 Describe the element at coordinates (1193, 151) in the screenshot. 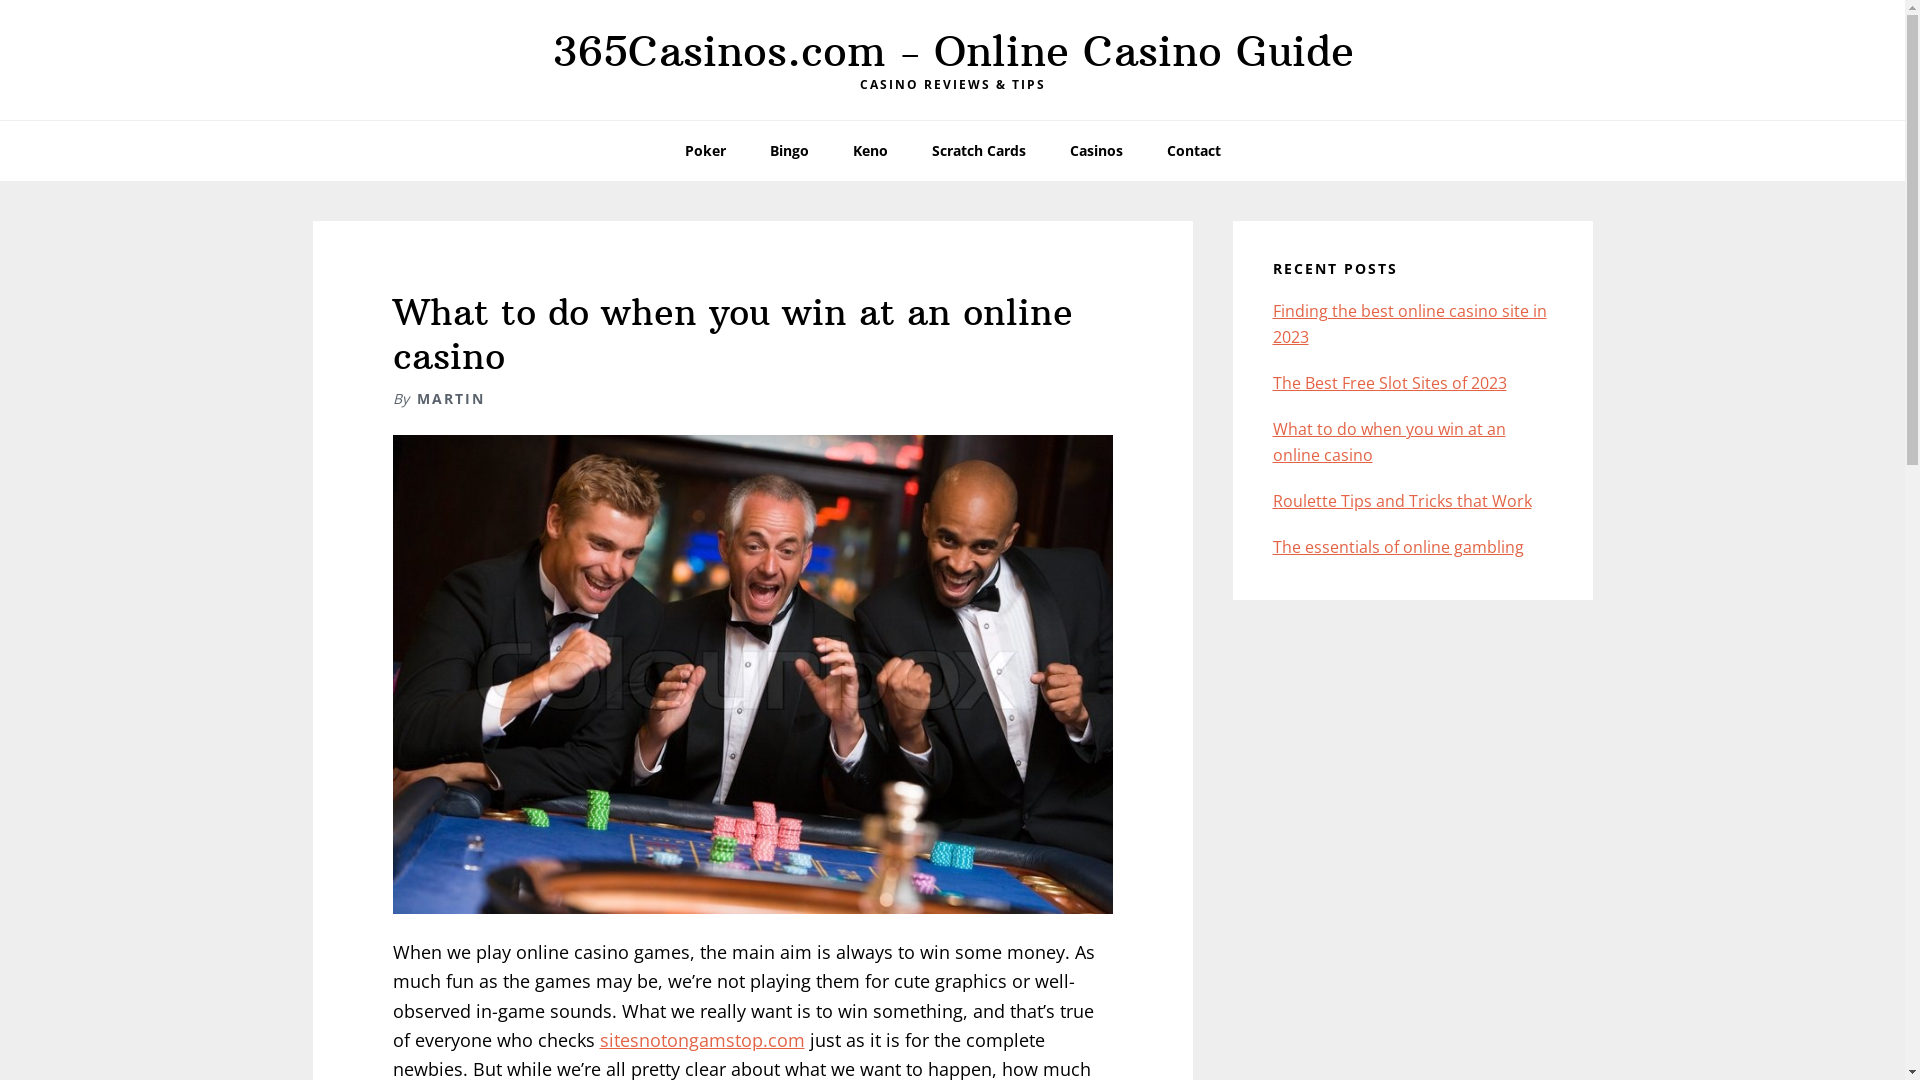

I see `Contact` at that location.